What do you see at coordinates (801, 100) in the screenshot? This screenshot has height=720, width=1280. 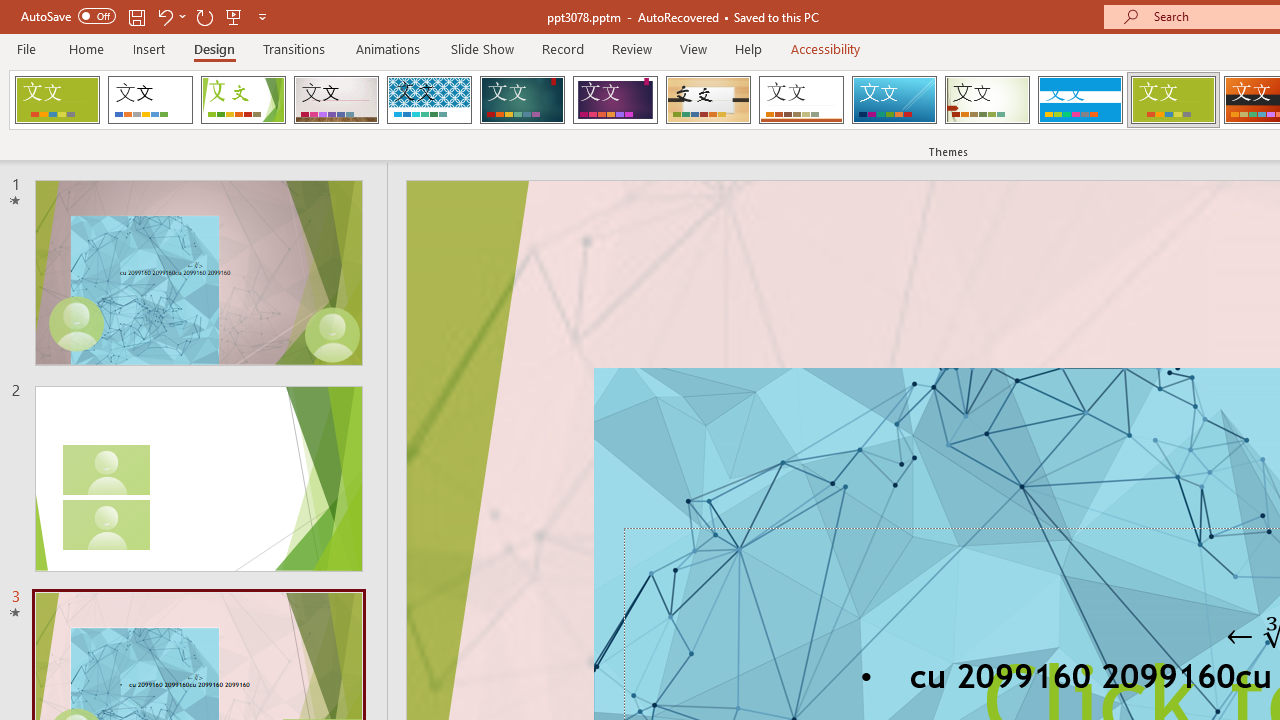 I see `Retrospect` at bounding box center [801, 100].